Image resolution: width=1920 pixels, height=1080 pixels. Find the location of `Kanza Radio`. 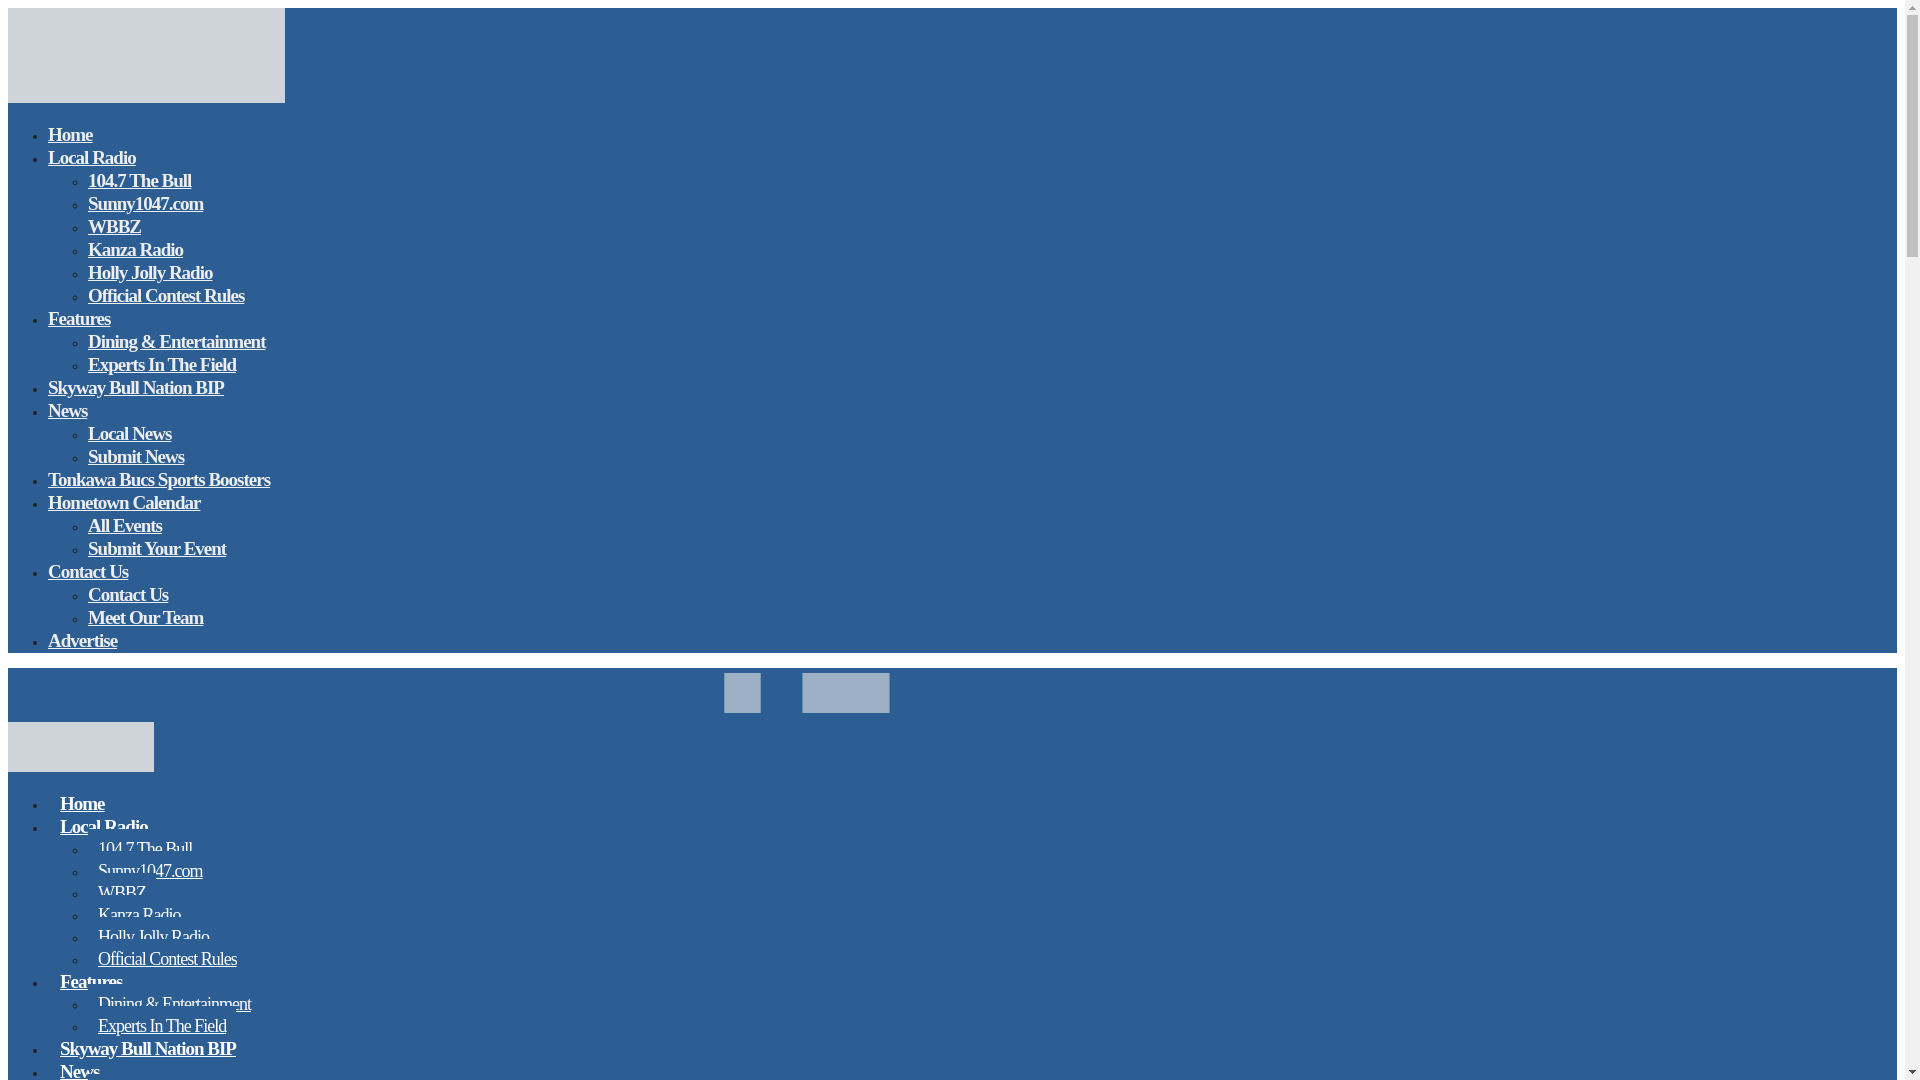

Kanza Radio is located at coordinates (135, 249).